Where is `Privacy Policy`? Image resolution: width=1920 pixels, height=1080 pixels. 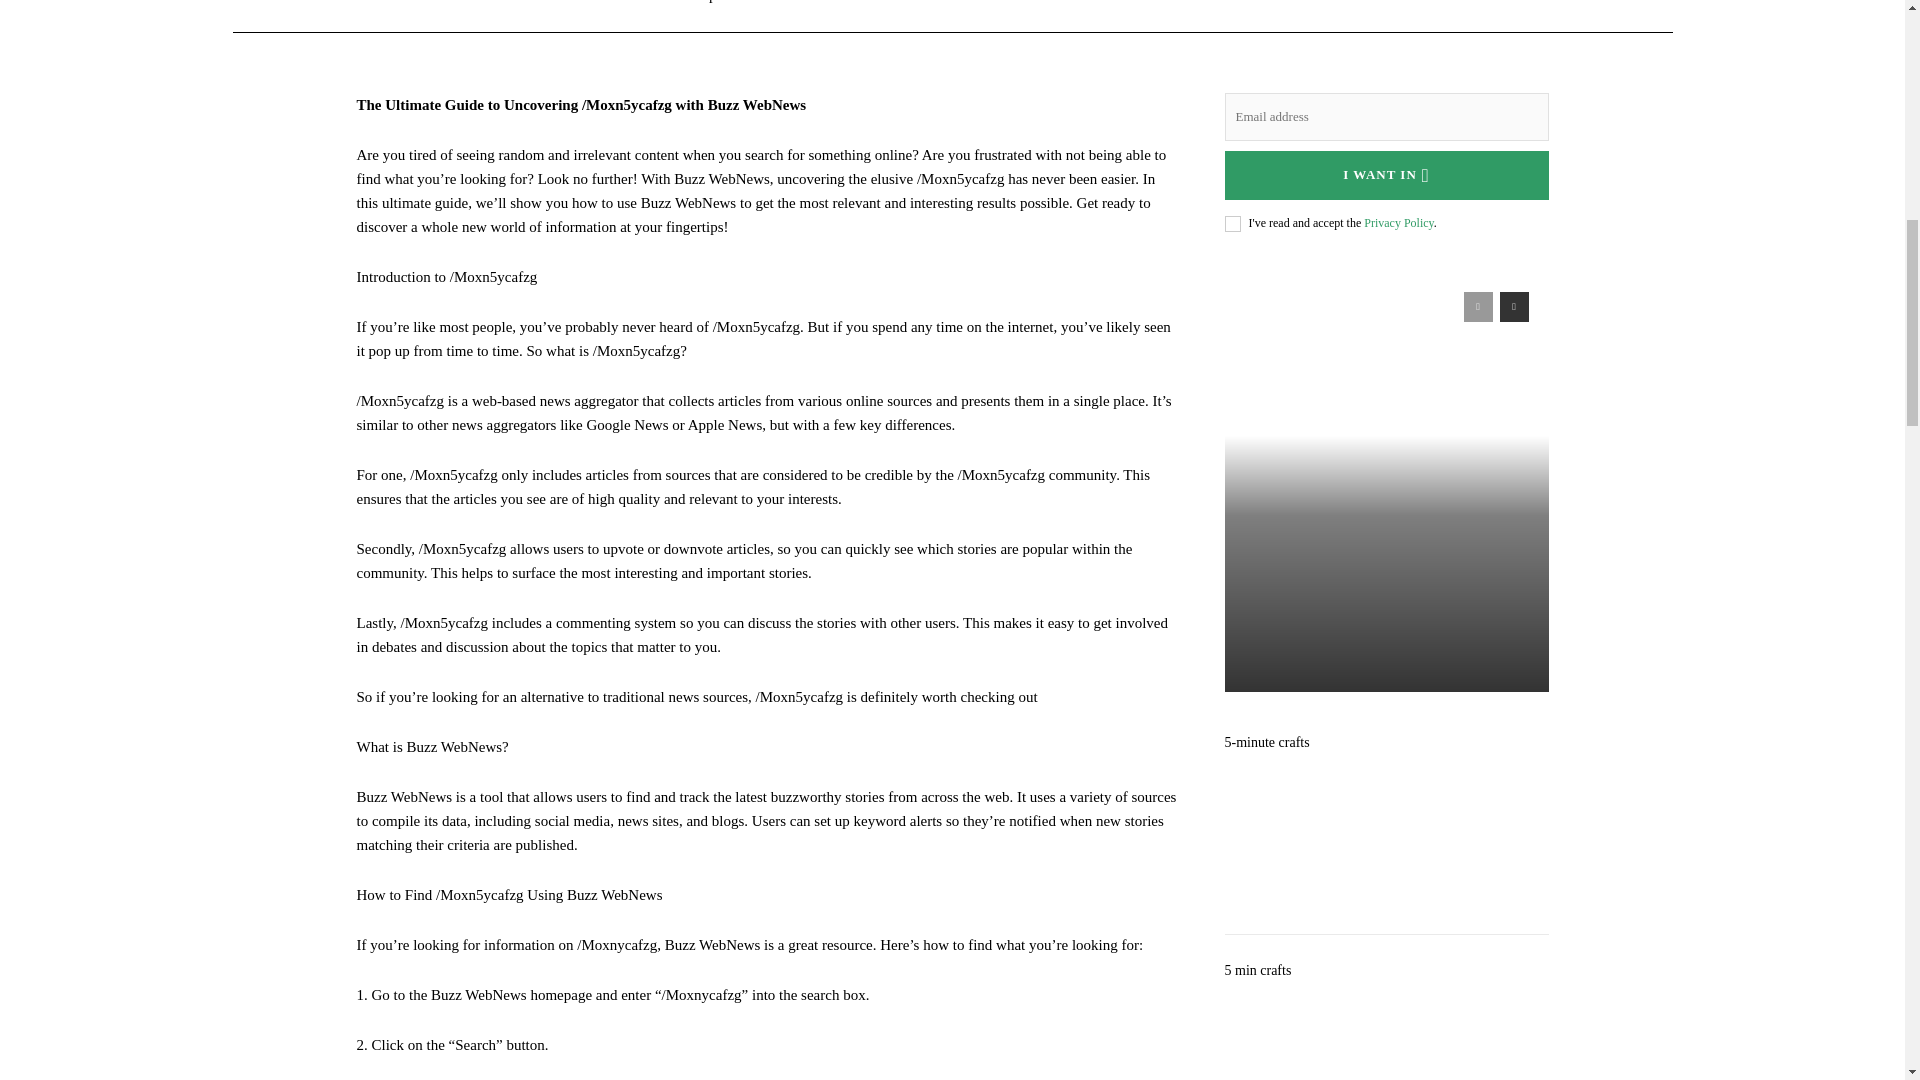
Privacy Policy is located at coordinates (1398, 223).